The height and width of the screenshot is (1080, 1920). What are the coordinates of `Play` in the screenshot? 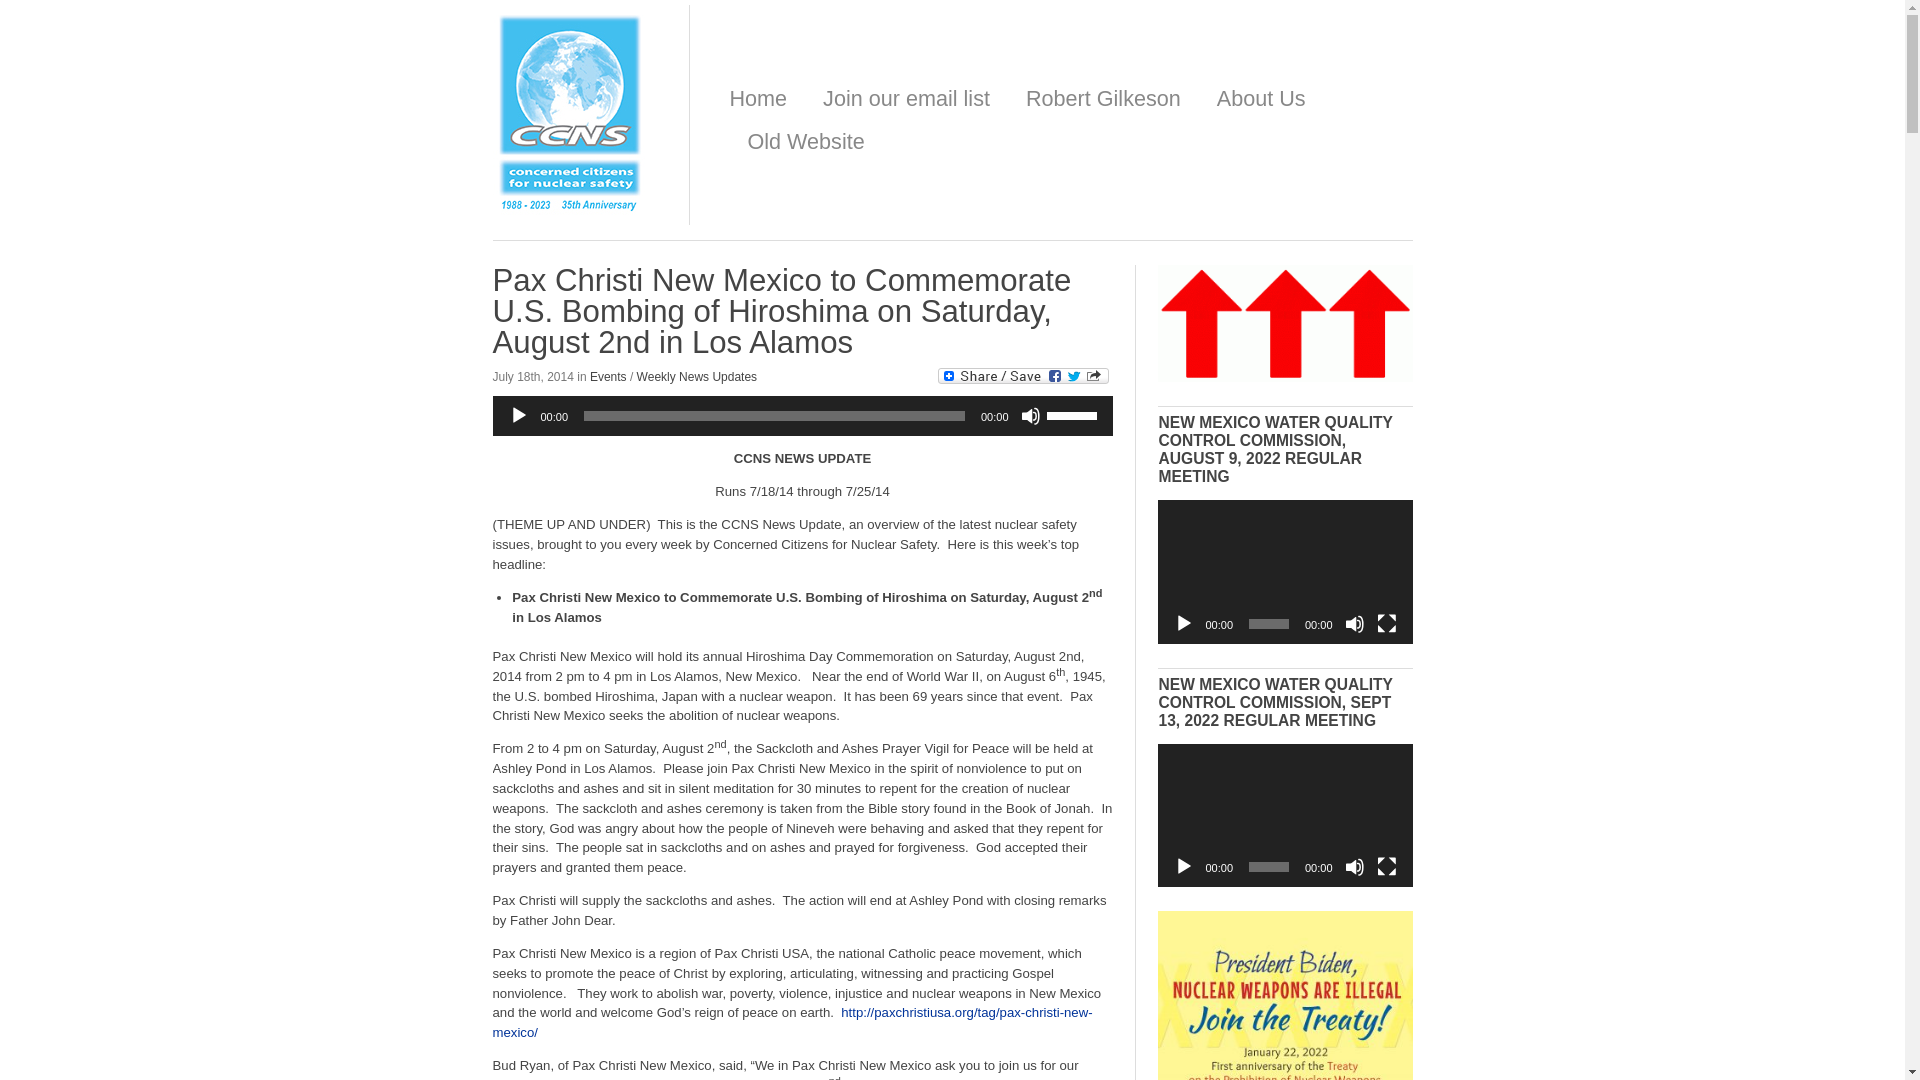 It's located at (518, 416).